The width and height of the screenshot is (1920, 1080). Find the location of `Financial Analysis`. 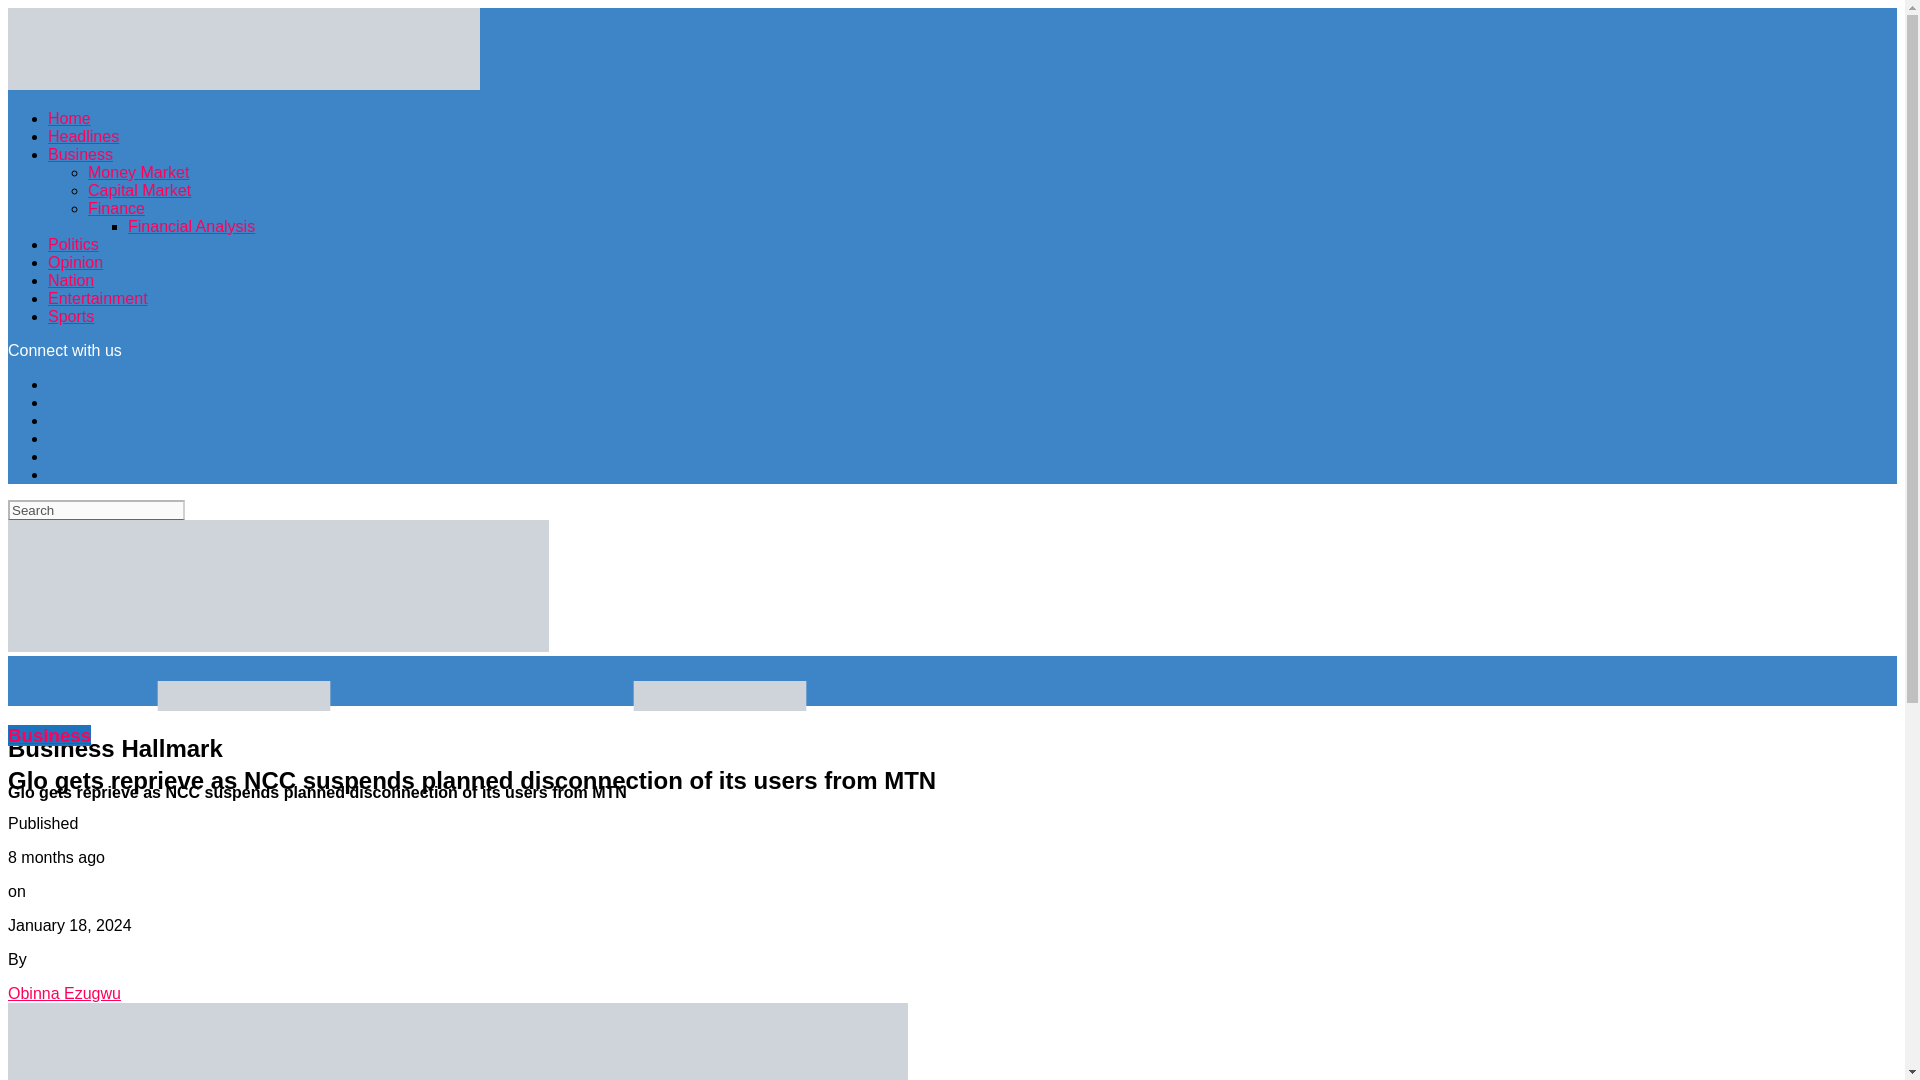

Financial Analysis is located at coordinates (192, 226).